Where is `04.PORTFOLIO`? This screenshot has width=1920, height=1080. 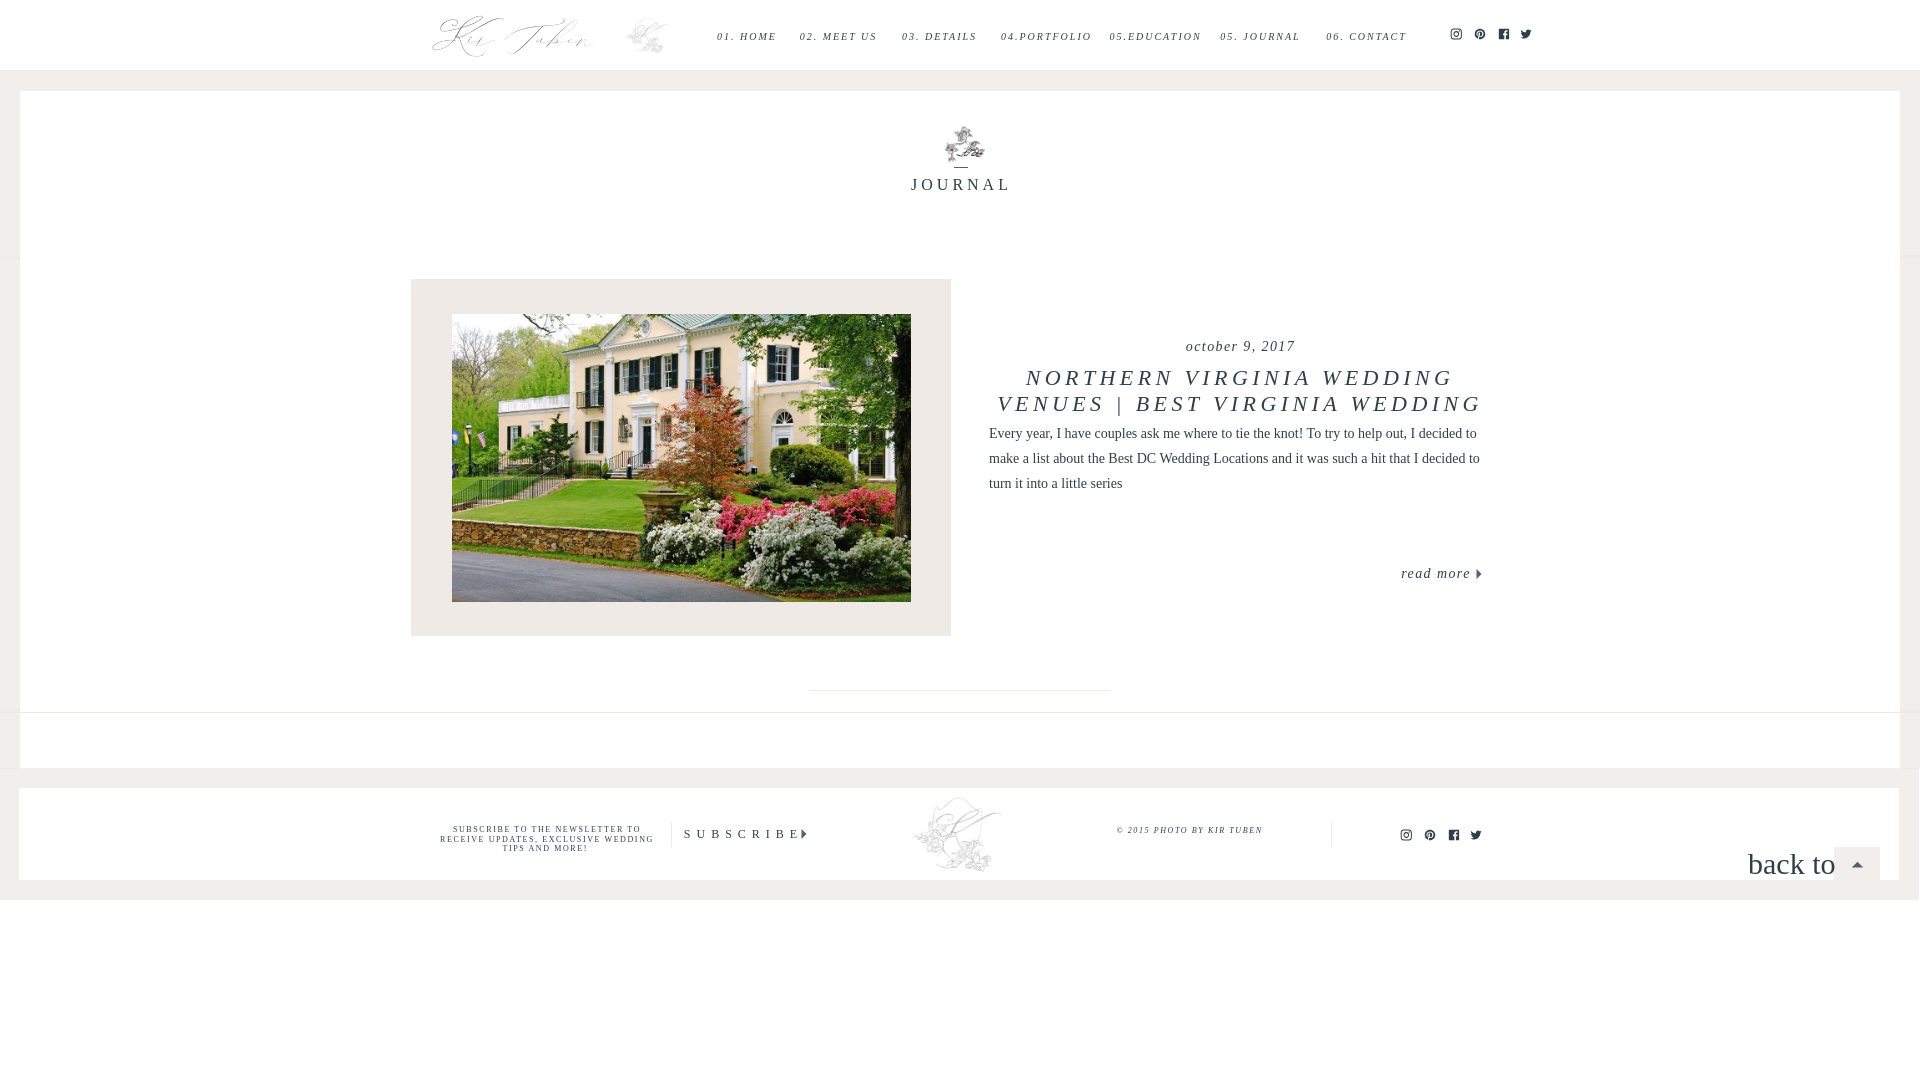
04.PORTFOLIO is located at coordinates (1046, 36).